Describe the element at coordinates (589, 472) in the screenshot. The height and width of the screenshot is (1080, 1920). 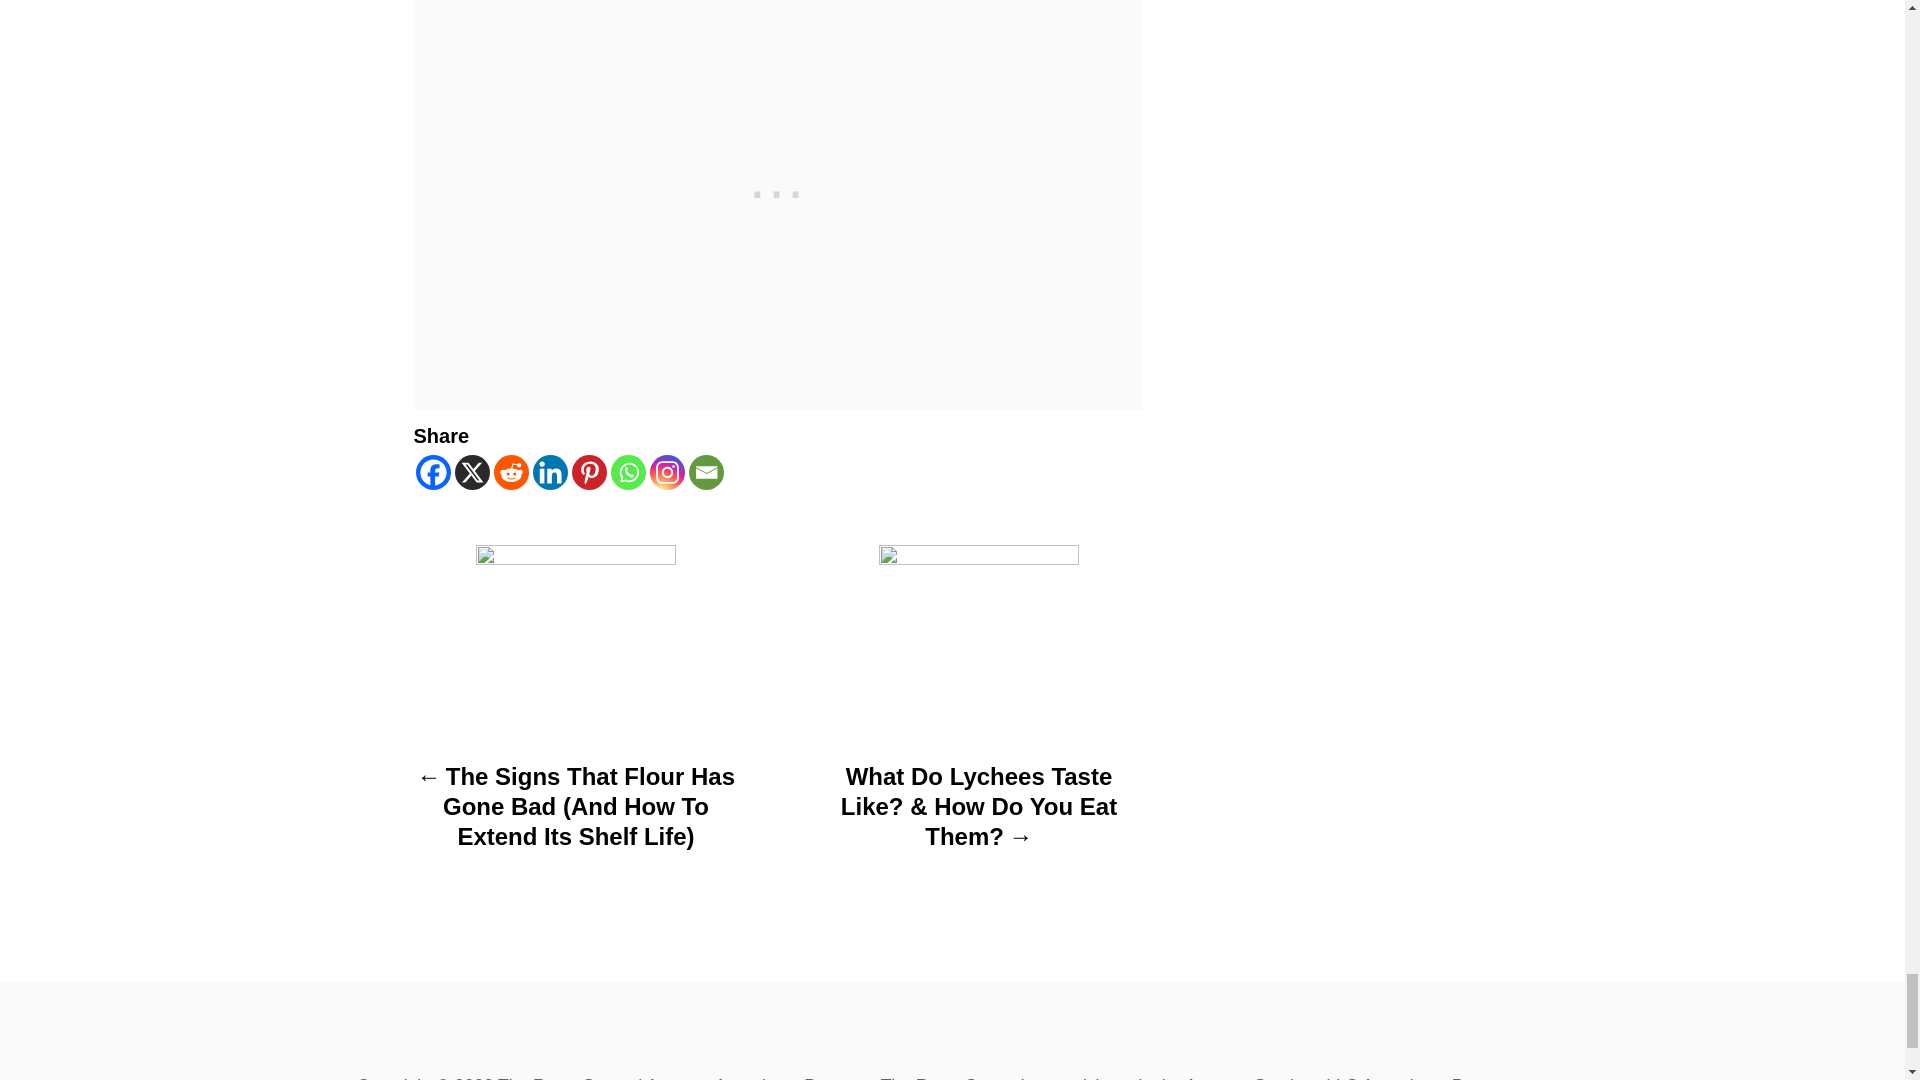
I see `Pinterest` at that location.